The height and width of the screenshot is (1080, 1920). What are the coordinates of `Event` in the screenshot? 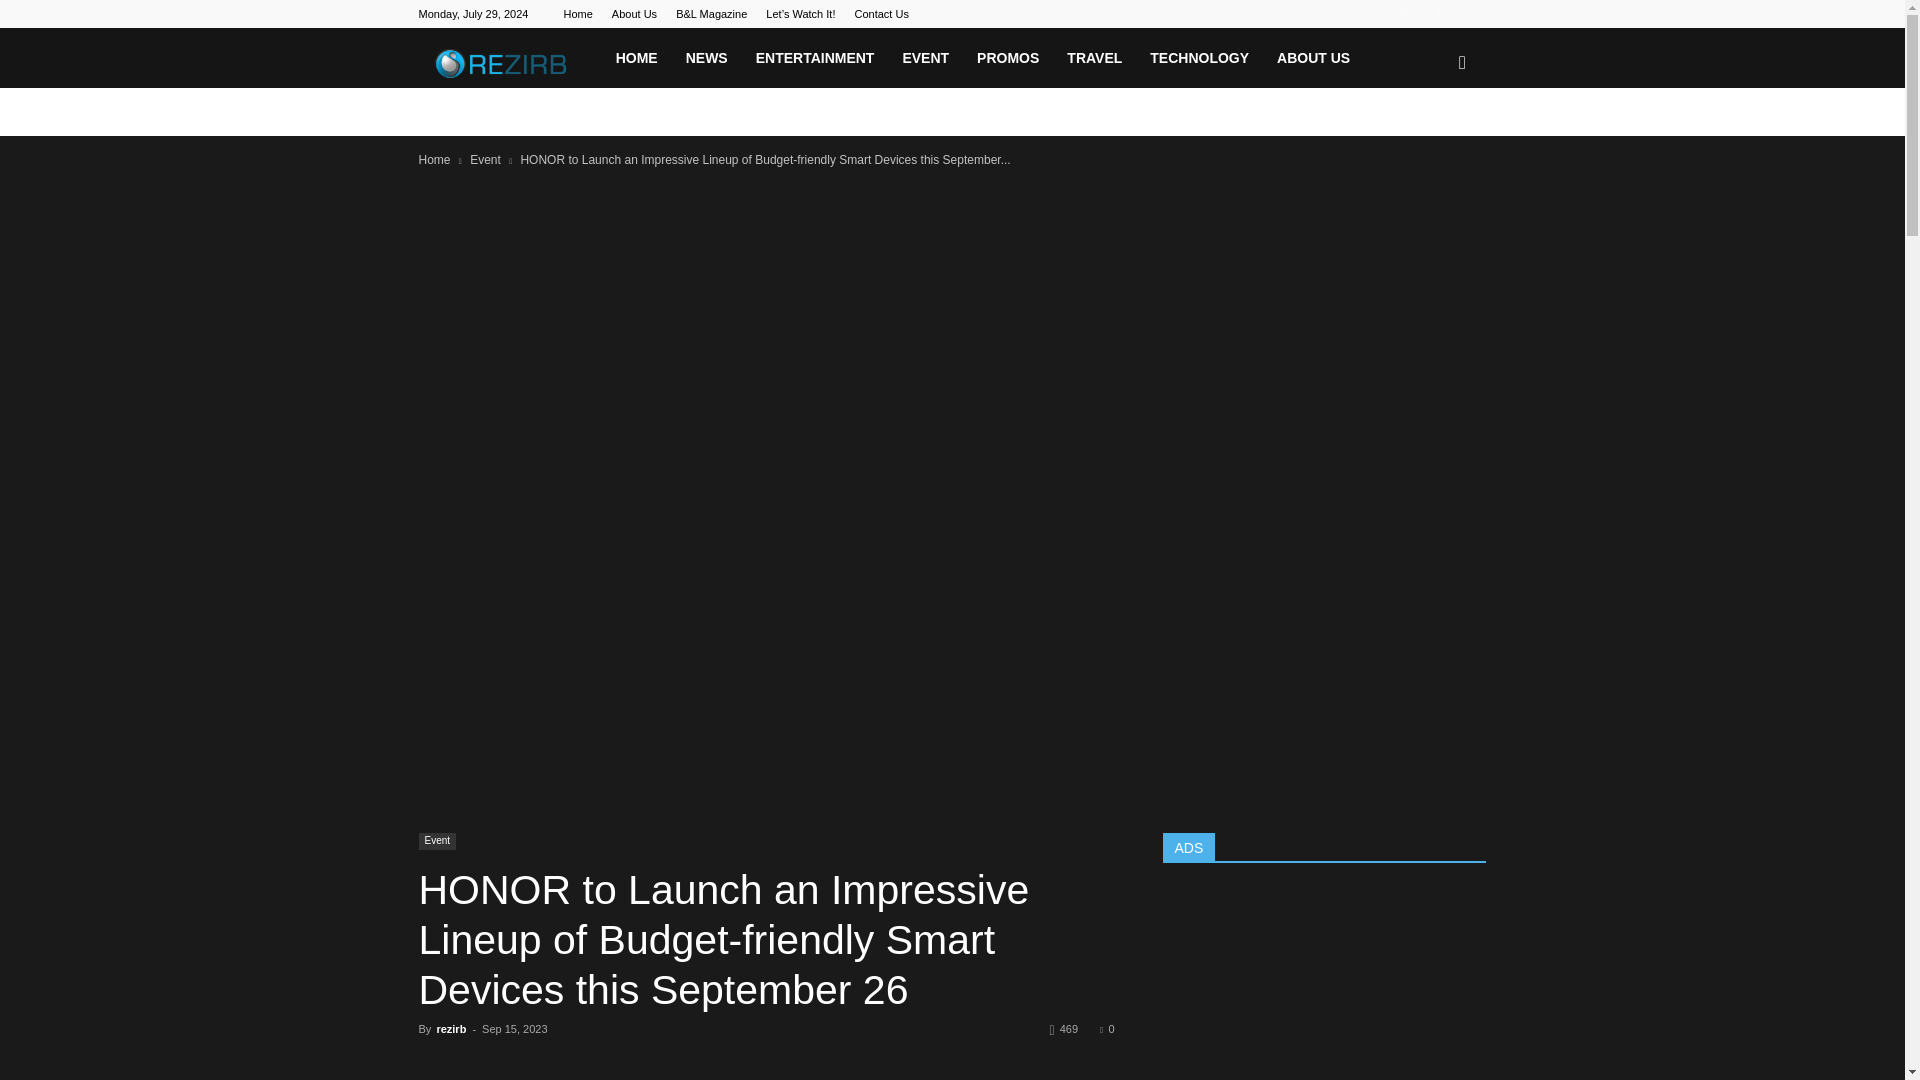 It's located at (486, 160).